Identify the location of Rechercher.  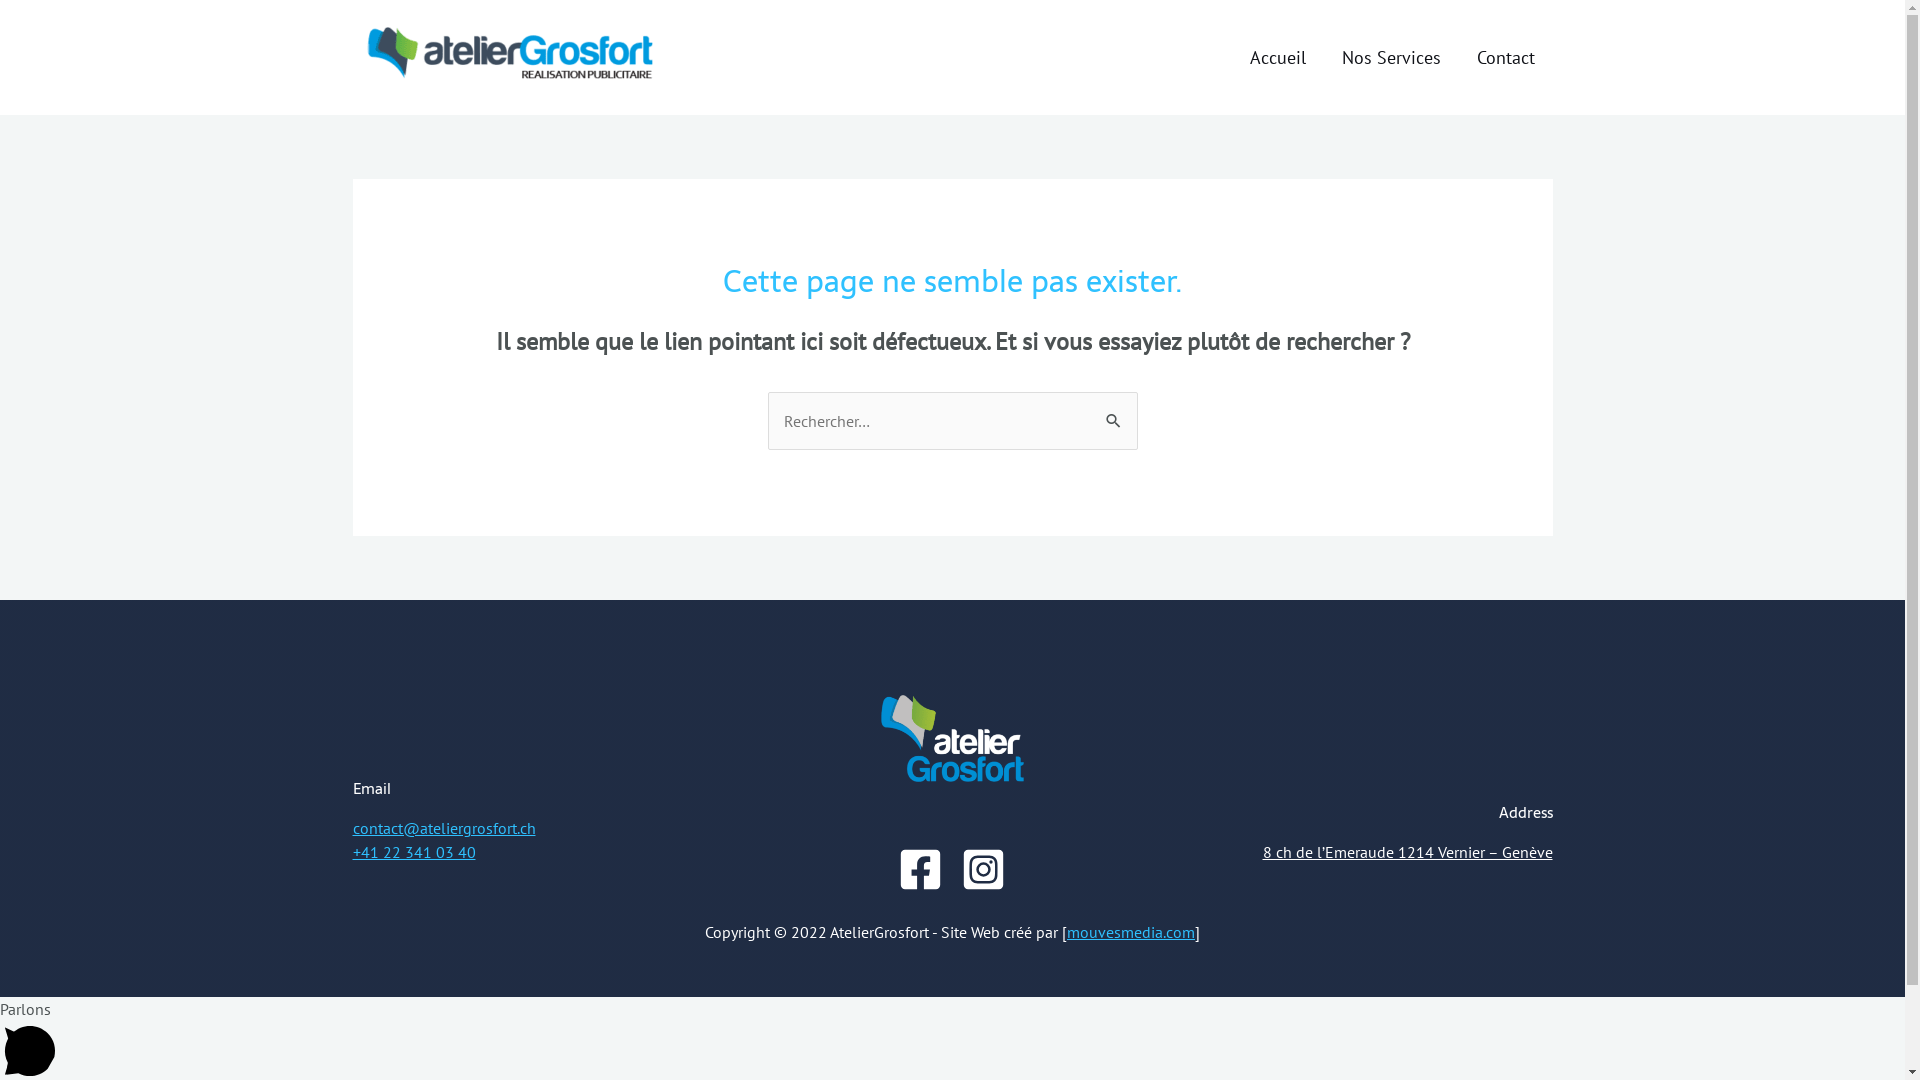
(1114, 412).